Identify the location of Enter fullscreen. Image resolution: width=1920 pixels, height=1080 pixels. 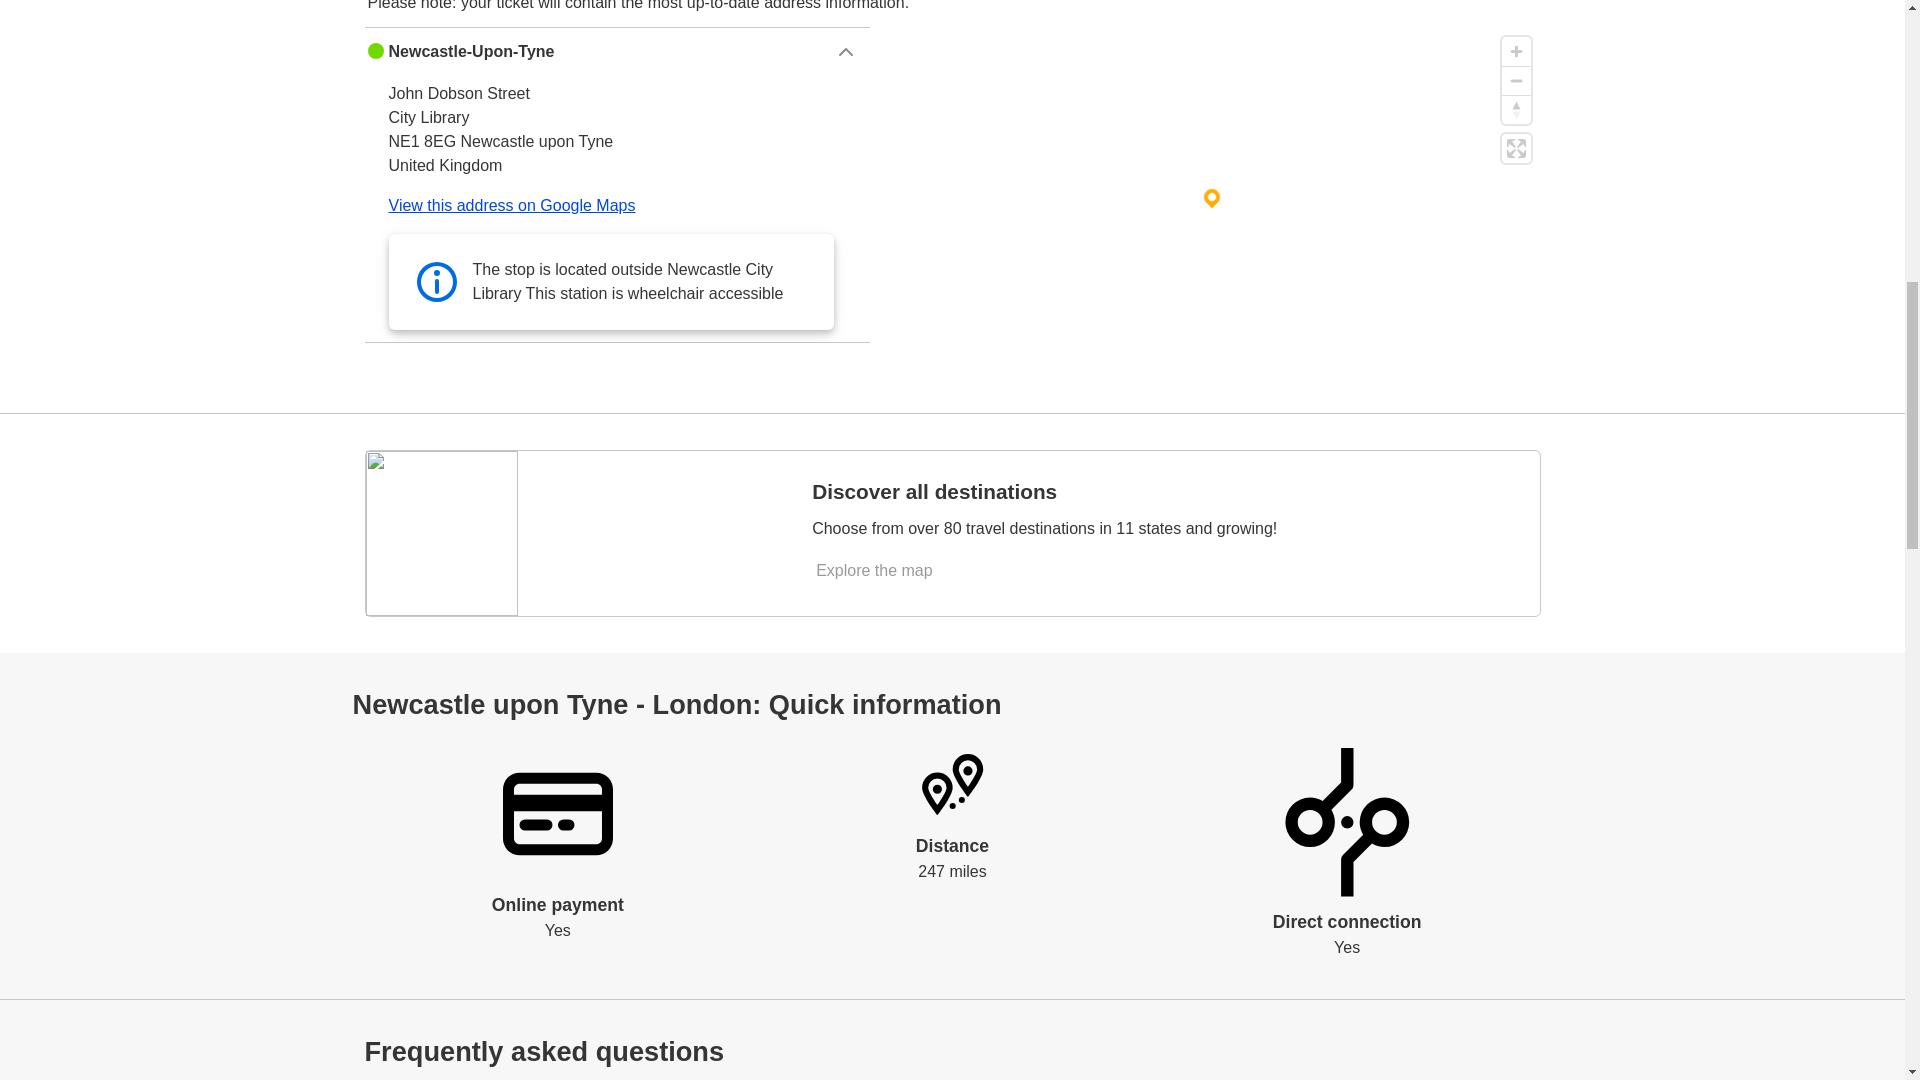
(1516, 148).